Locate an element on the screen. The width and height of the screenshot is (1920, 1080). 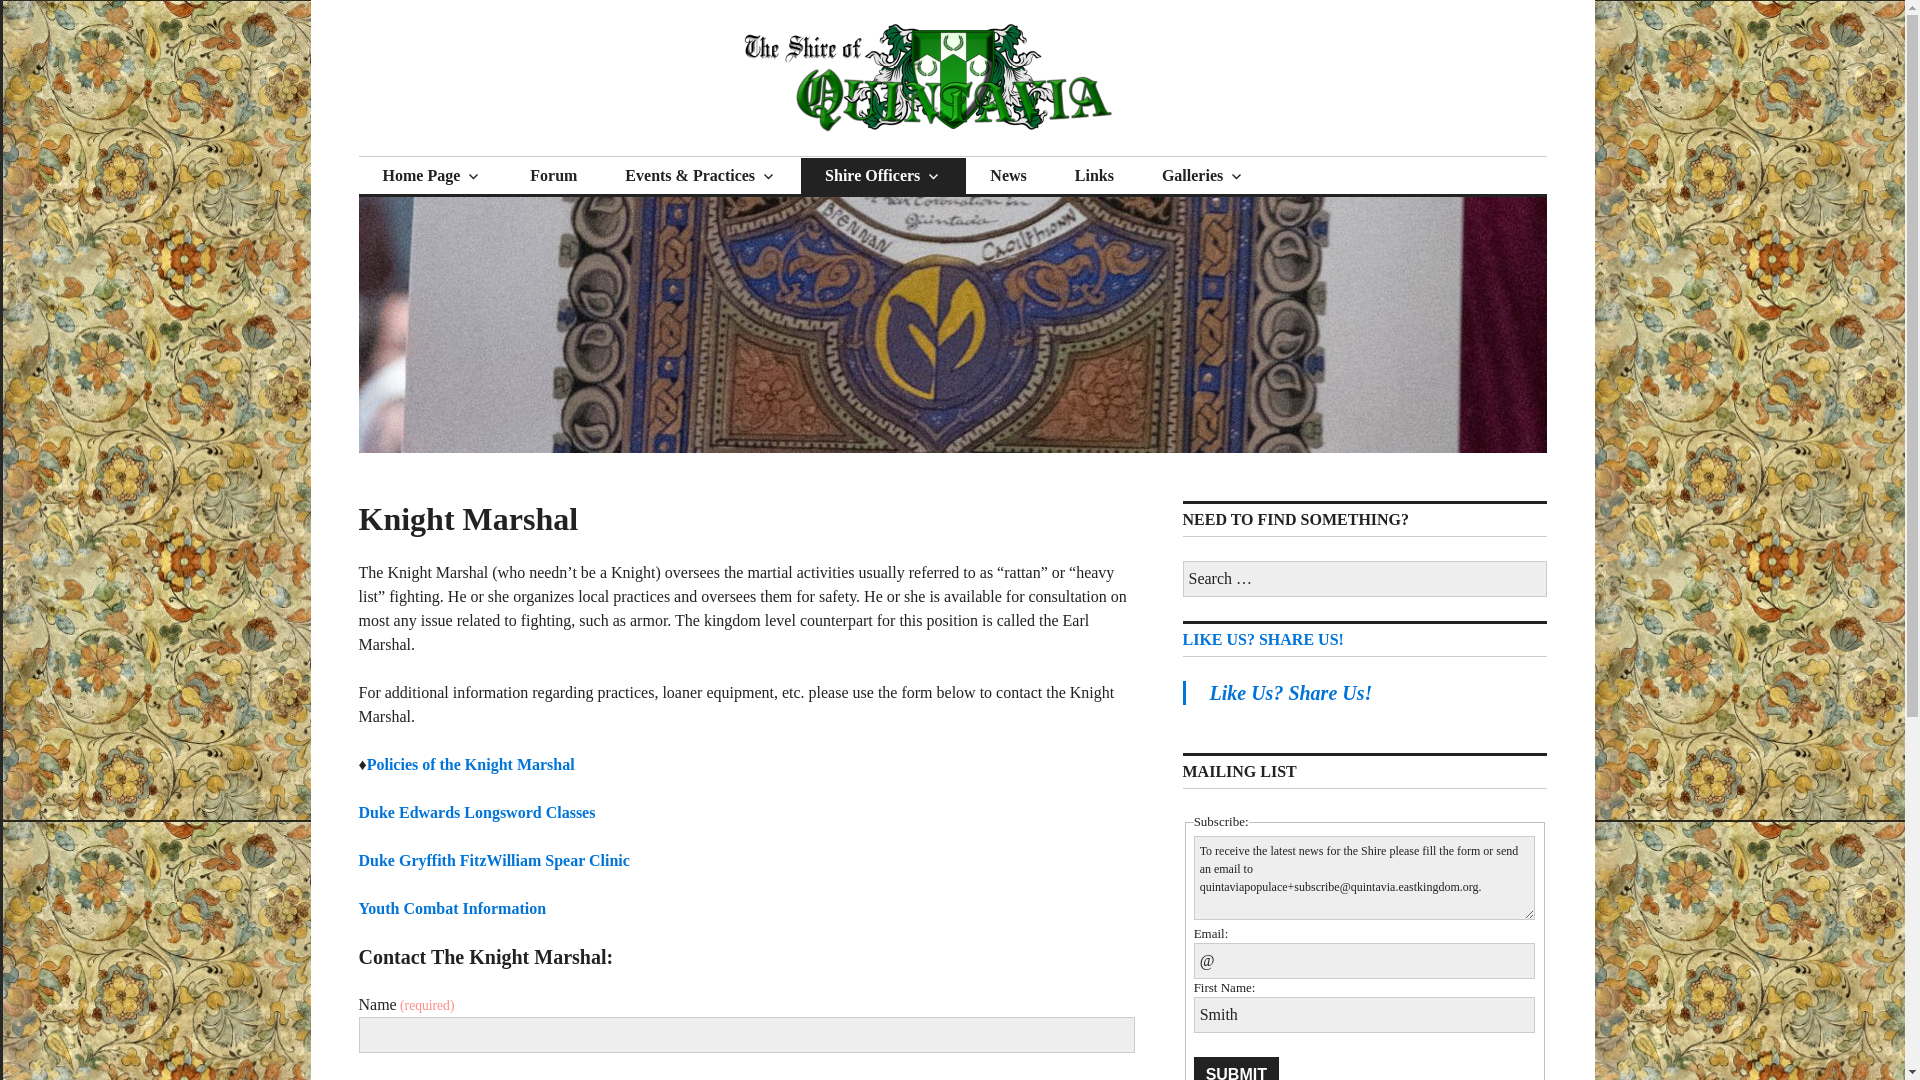
Forum is located at coordinates (553, 176).